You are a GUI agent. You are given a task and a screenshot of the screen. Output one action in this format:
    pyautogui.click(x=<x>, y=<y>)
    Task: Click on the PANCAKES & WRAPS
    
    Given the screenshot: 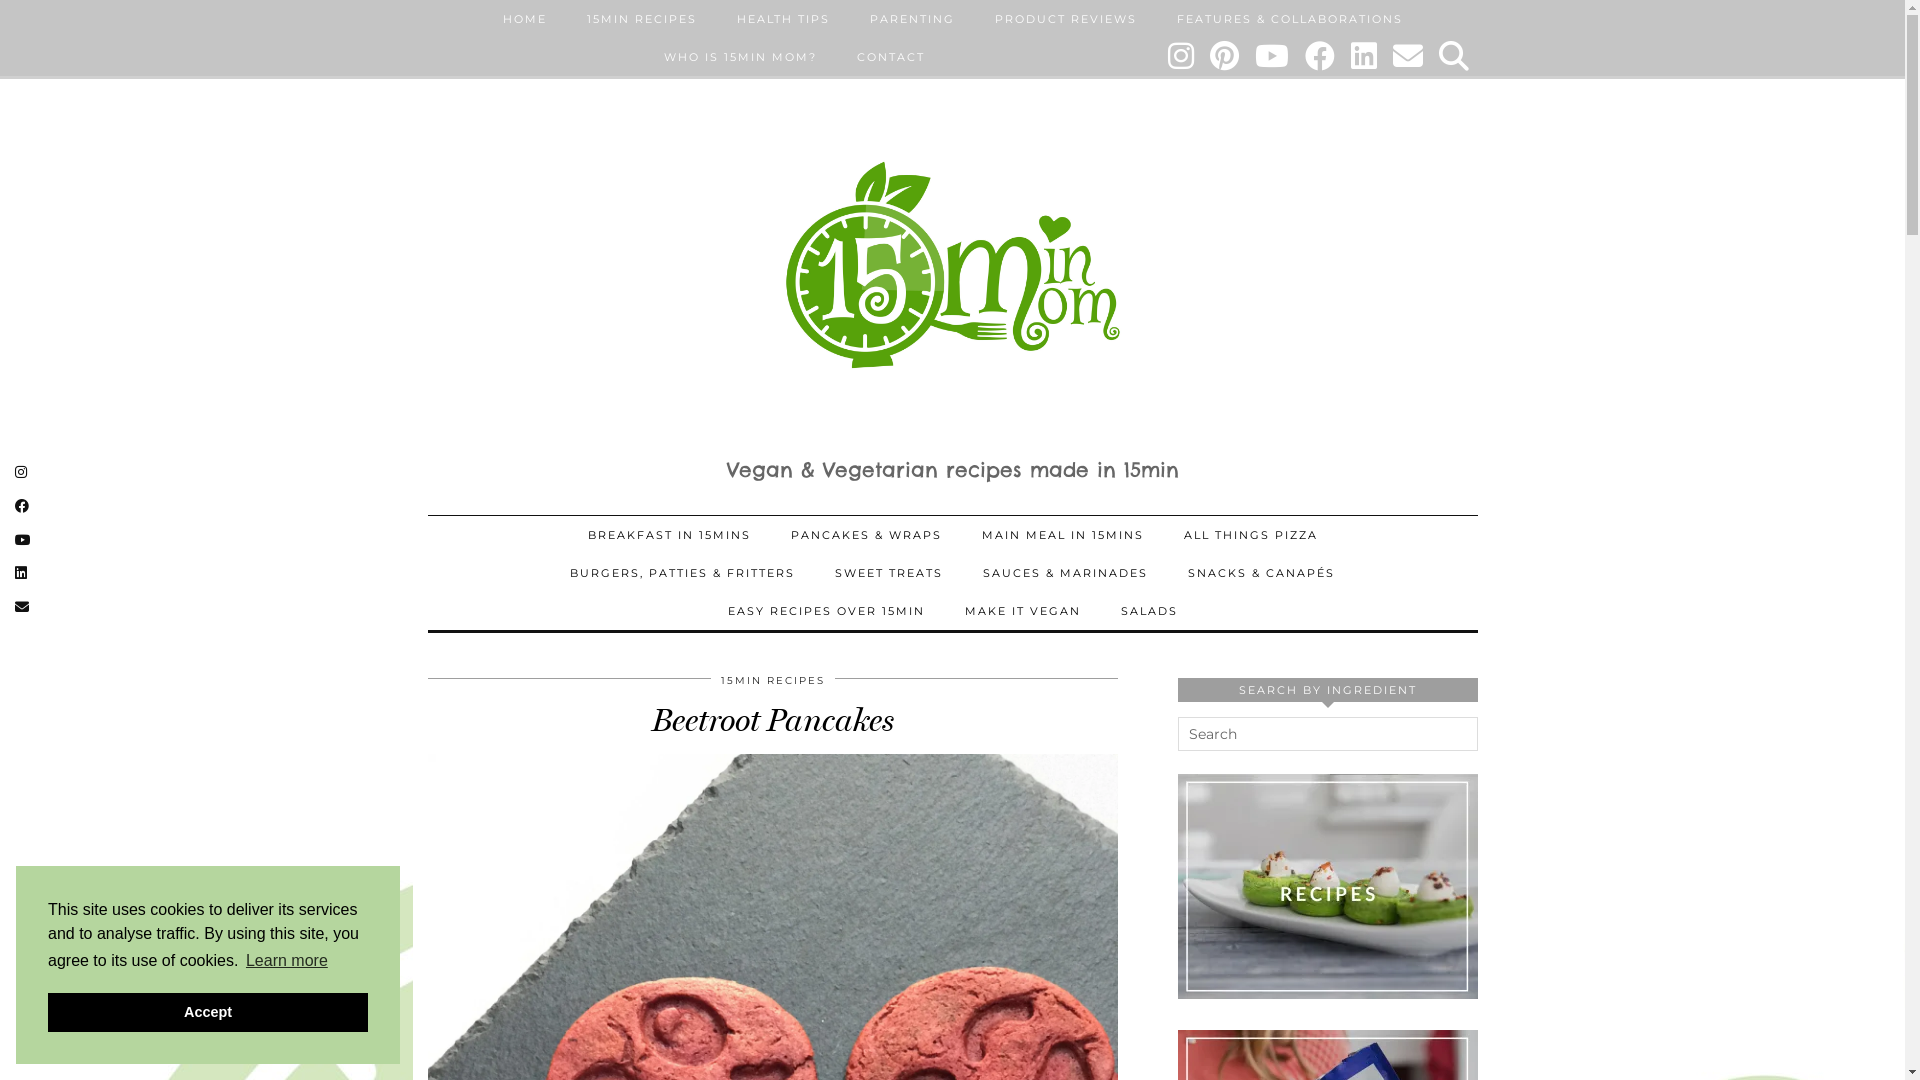 What is the action you would take?
    pyautogui.click(x=866, y=535)
    